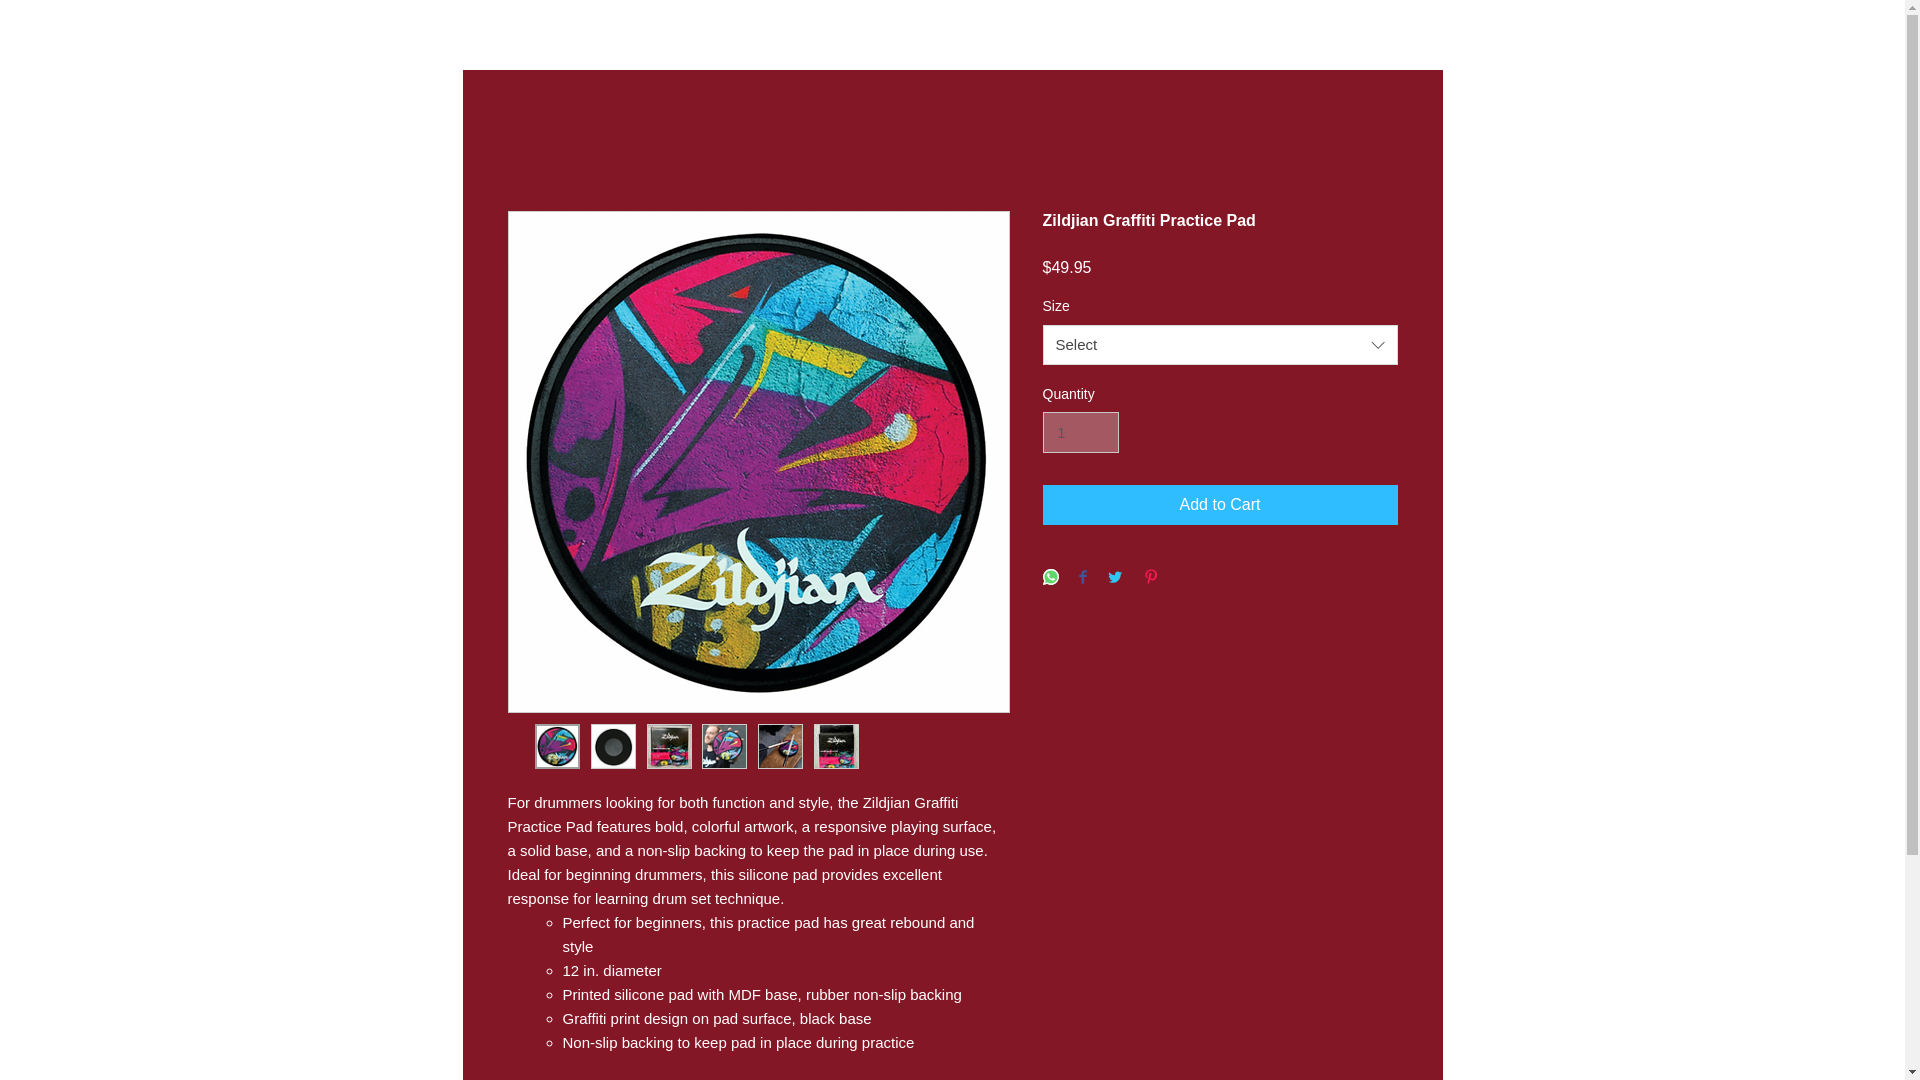 This screenshot has width=1920, height=1080. I want to click on Add to Cart, so click(1220, 504).